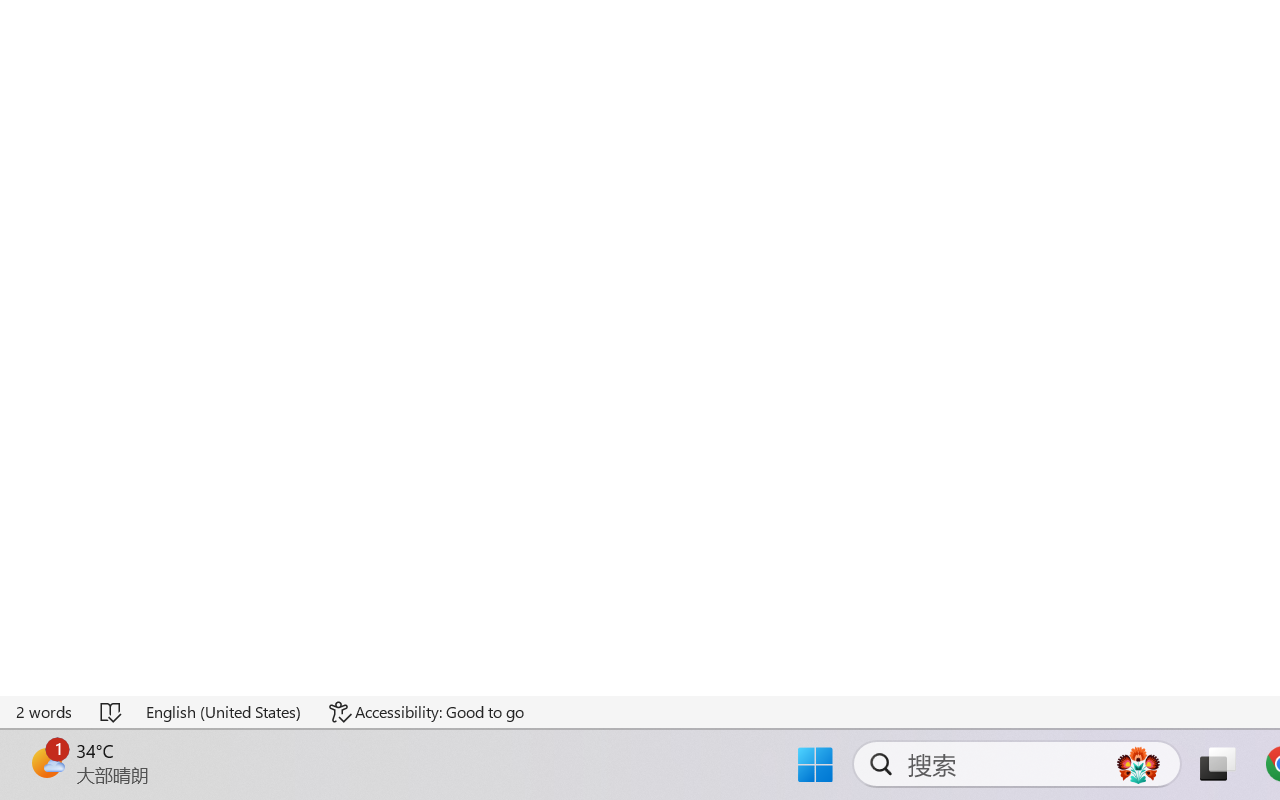 The image size is (1280, 800). I want to click on AutomationID: DynamicSearchBoxGleamImage, so click(1138, 764).